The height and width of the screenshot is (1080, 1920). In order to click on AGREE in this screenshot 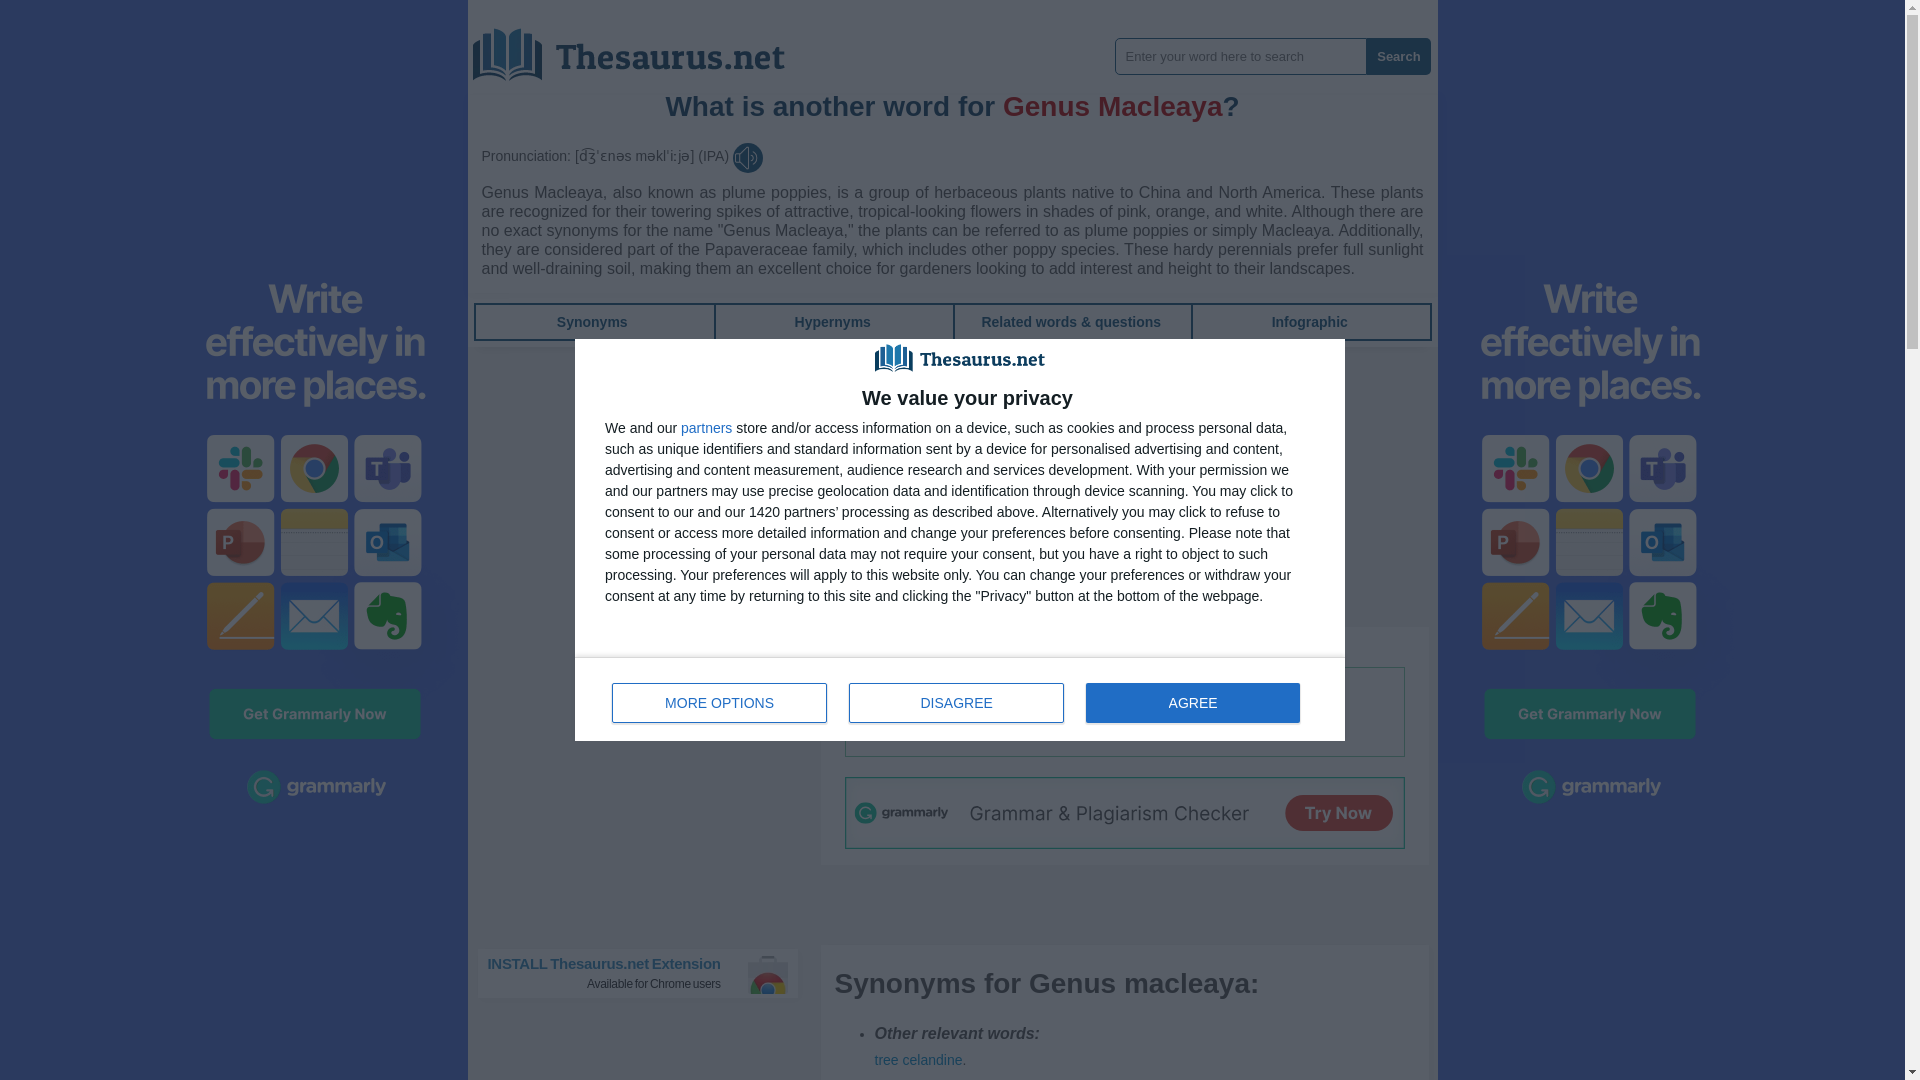, I will do `click(1192, 702)`.